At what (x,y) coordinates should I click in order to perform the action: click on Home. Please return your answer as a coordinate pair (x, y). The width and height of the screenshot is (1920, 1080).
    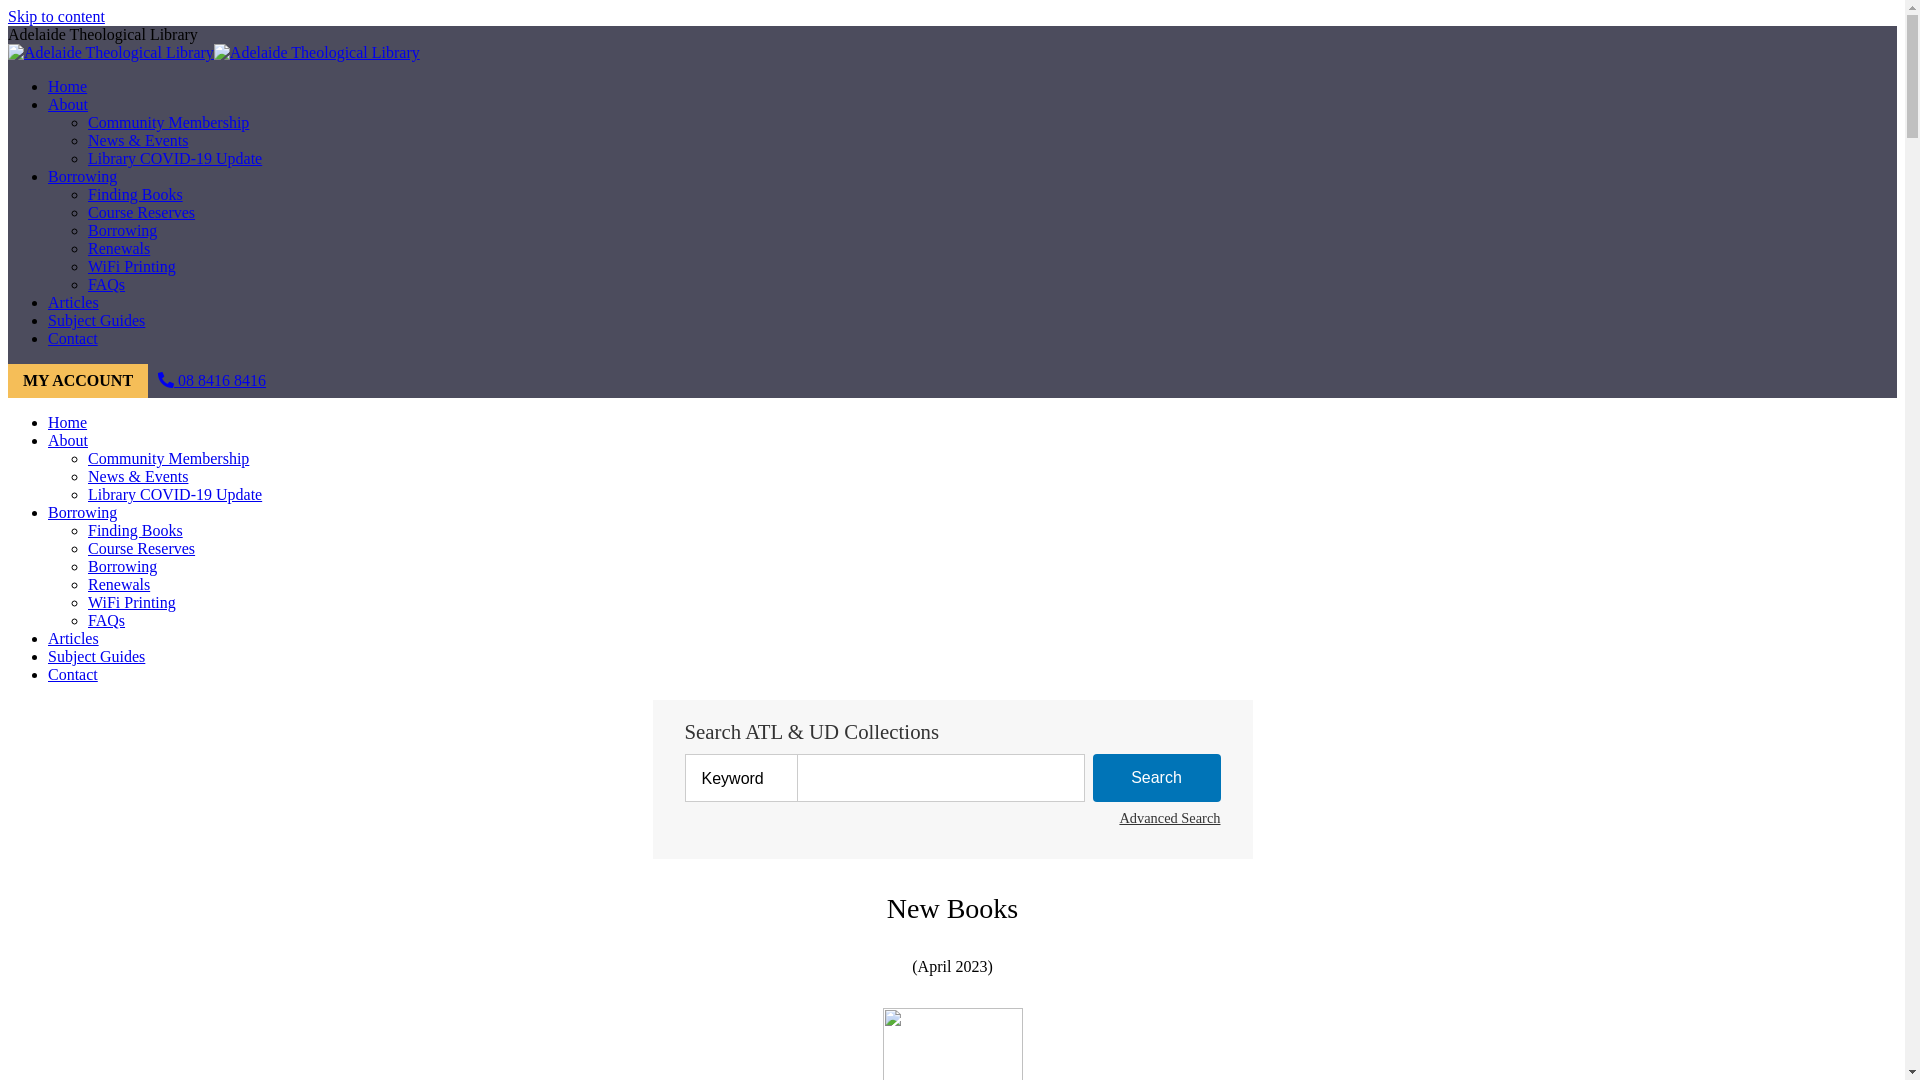
    Looking at the image, I should click on (68, 422).